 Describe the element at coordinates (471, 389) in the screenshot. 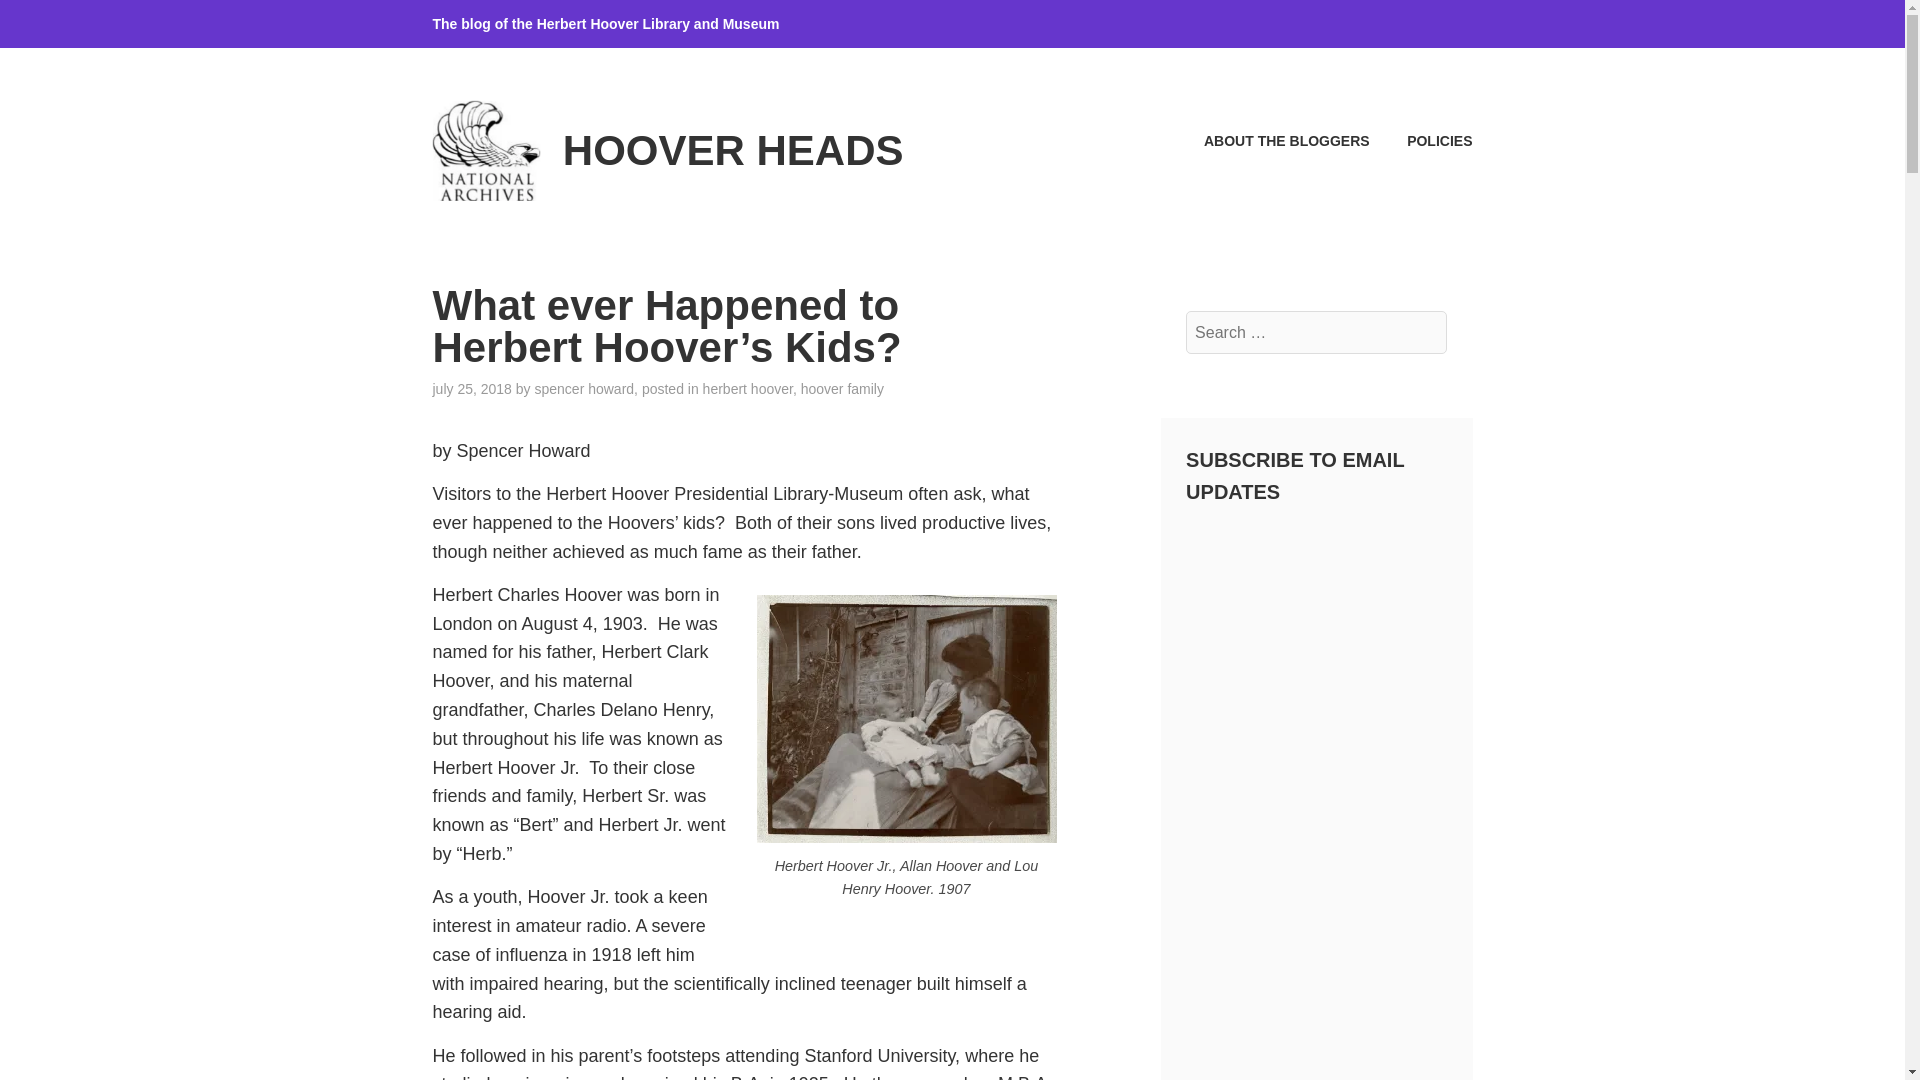

I see `july 25, 2018` at that location.